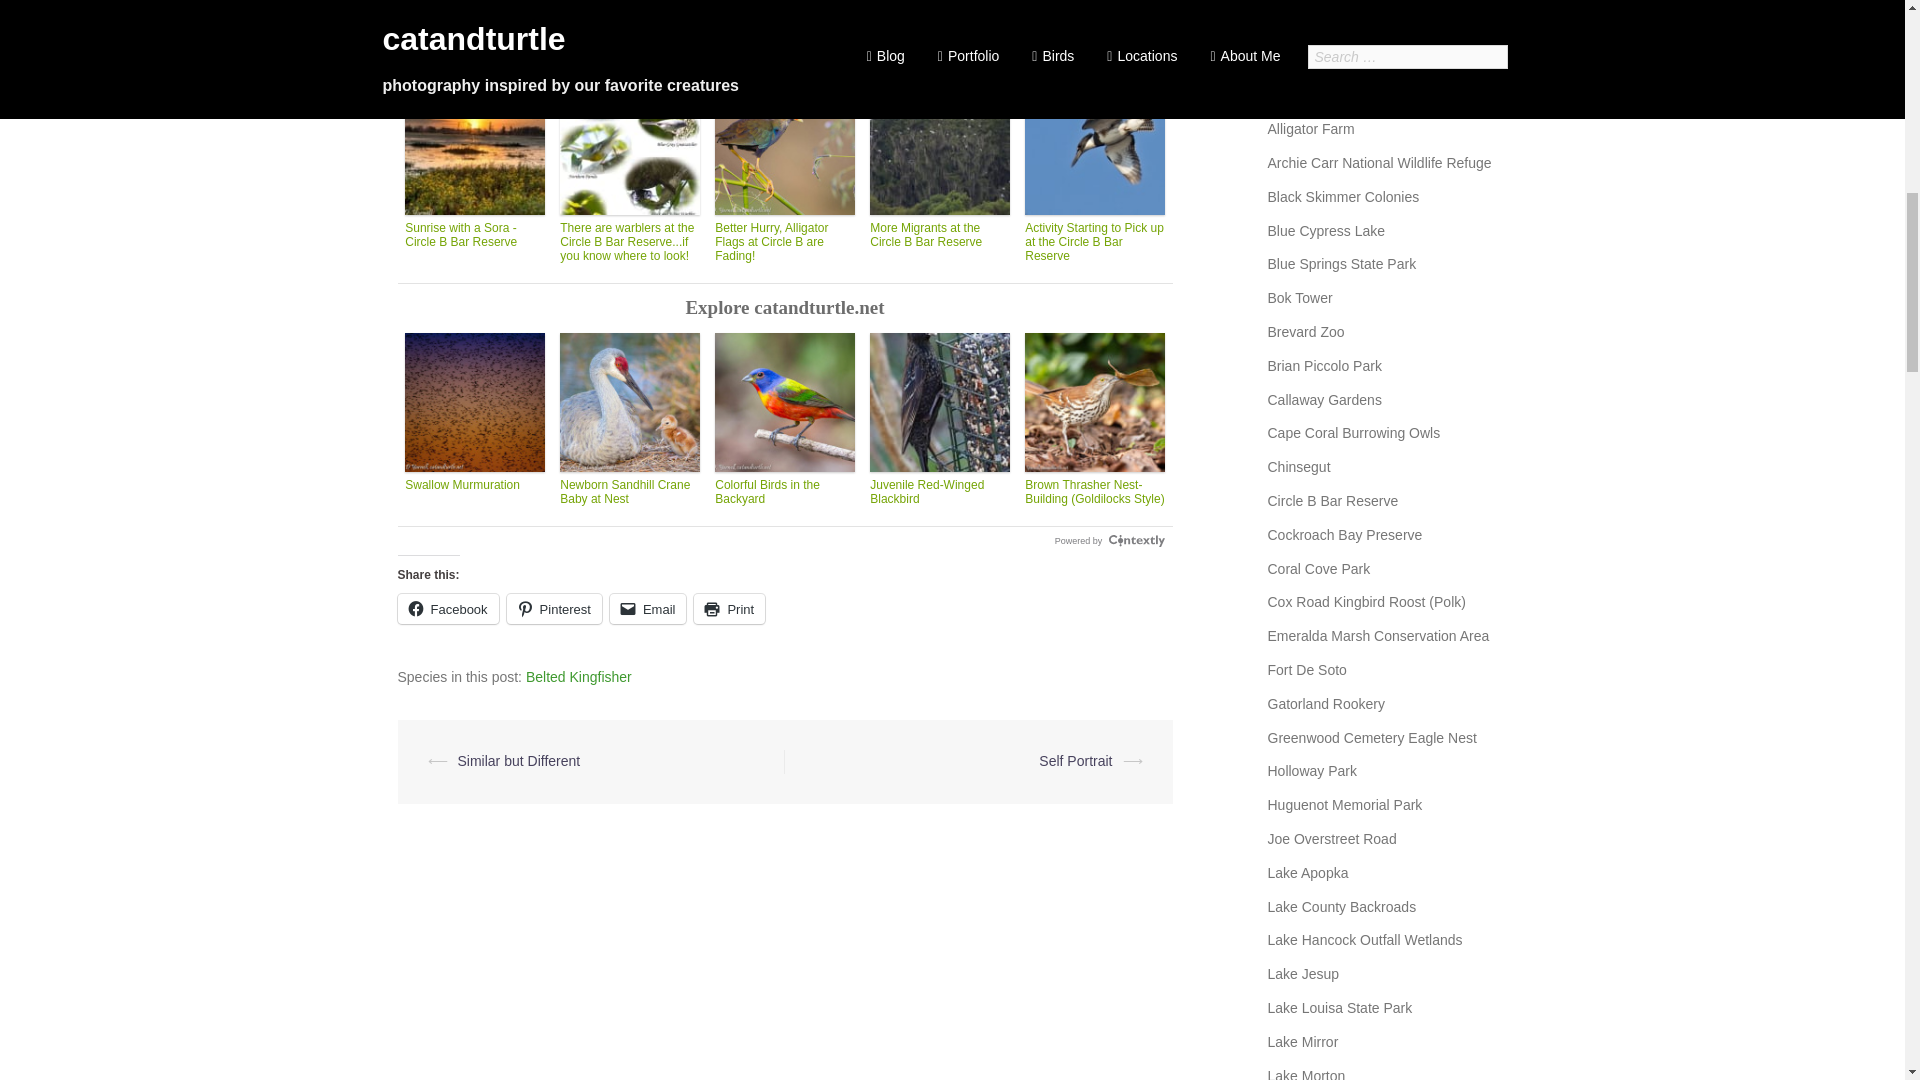  Describe the element at coordinates (648, 609) in the screenshot. I see `Email` at that location.